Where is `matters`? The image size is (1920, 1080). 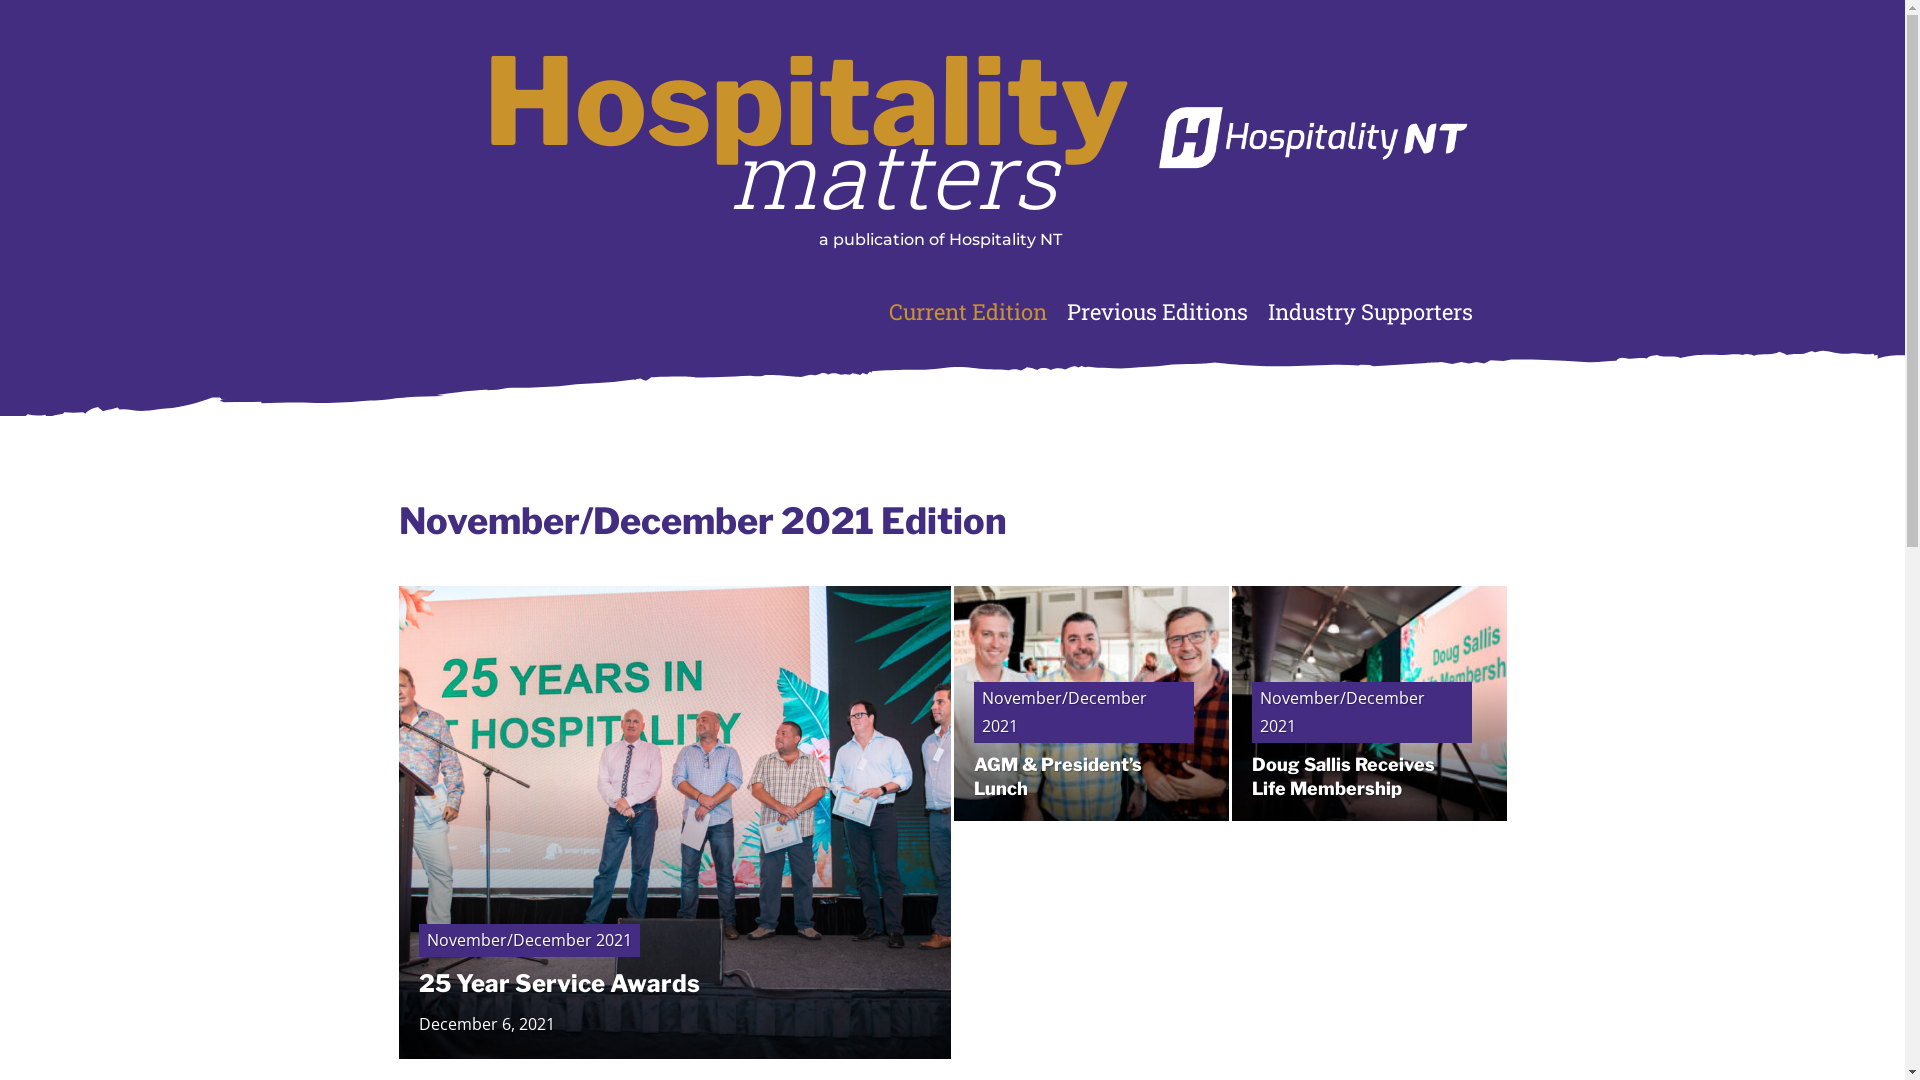 matters is located at coordinates (894, 174).